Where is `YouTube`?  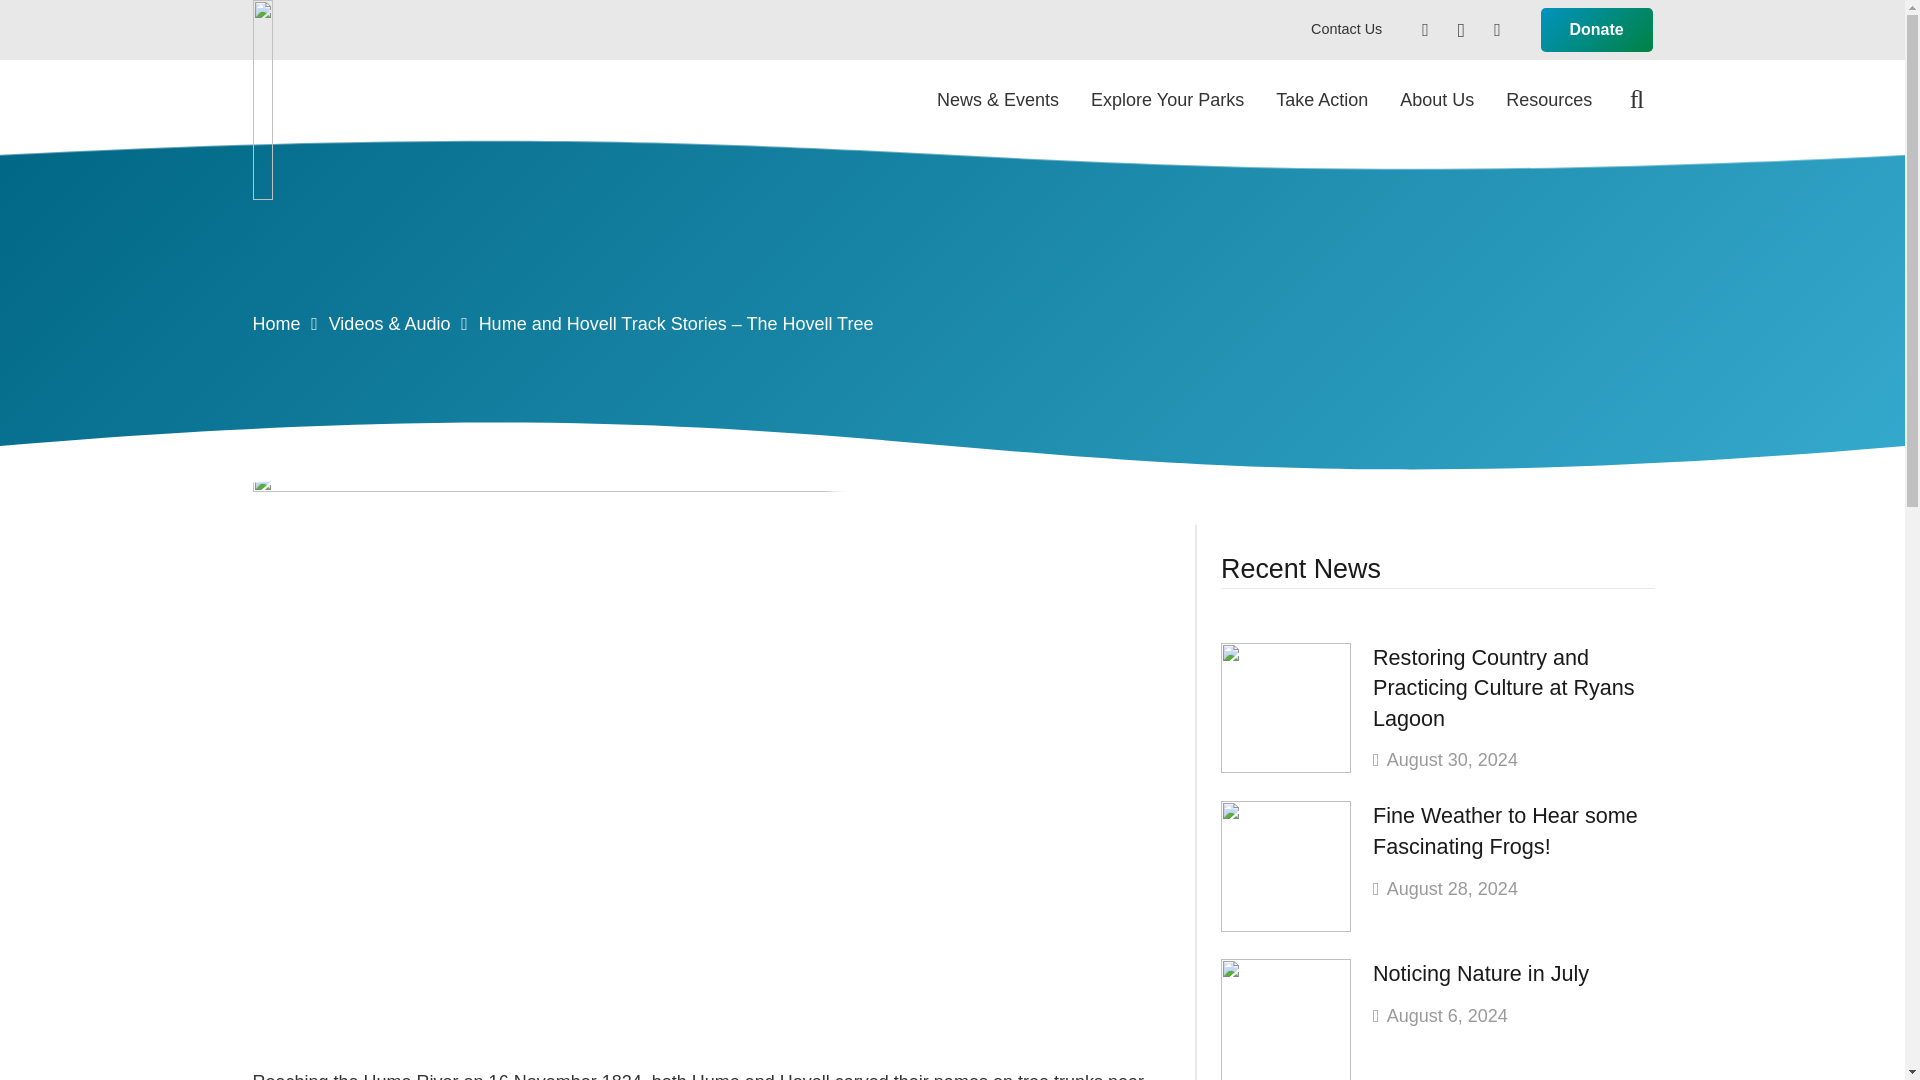
YouTube is located at coordinates (1496, 29).